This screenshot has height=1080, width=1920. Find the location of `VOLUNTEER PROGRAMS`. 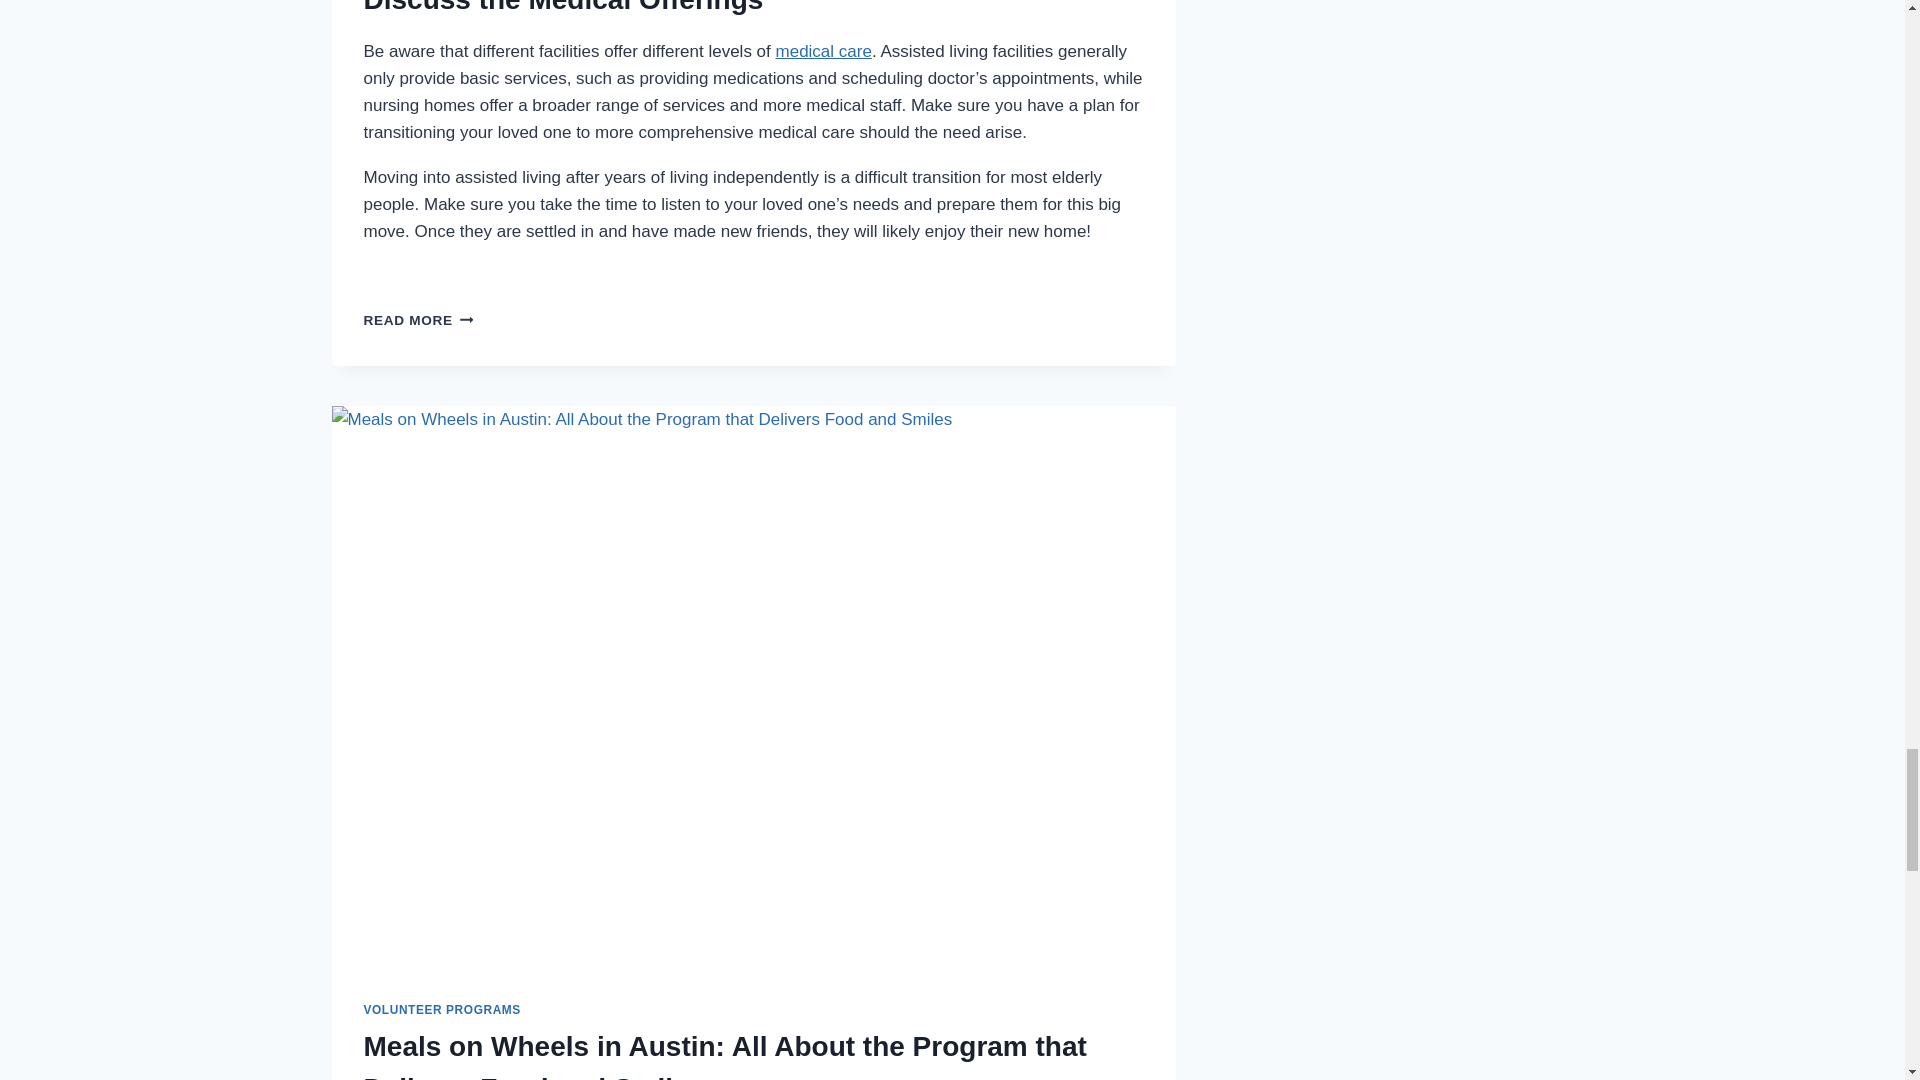

VOLUNTEER PROGRAMS is located at coordinates (442, 1010).